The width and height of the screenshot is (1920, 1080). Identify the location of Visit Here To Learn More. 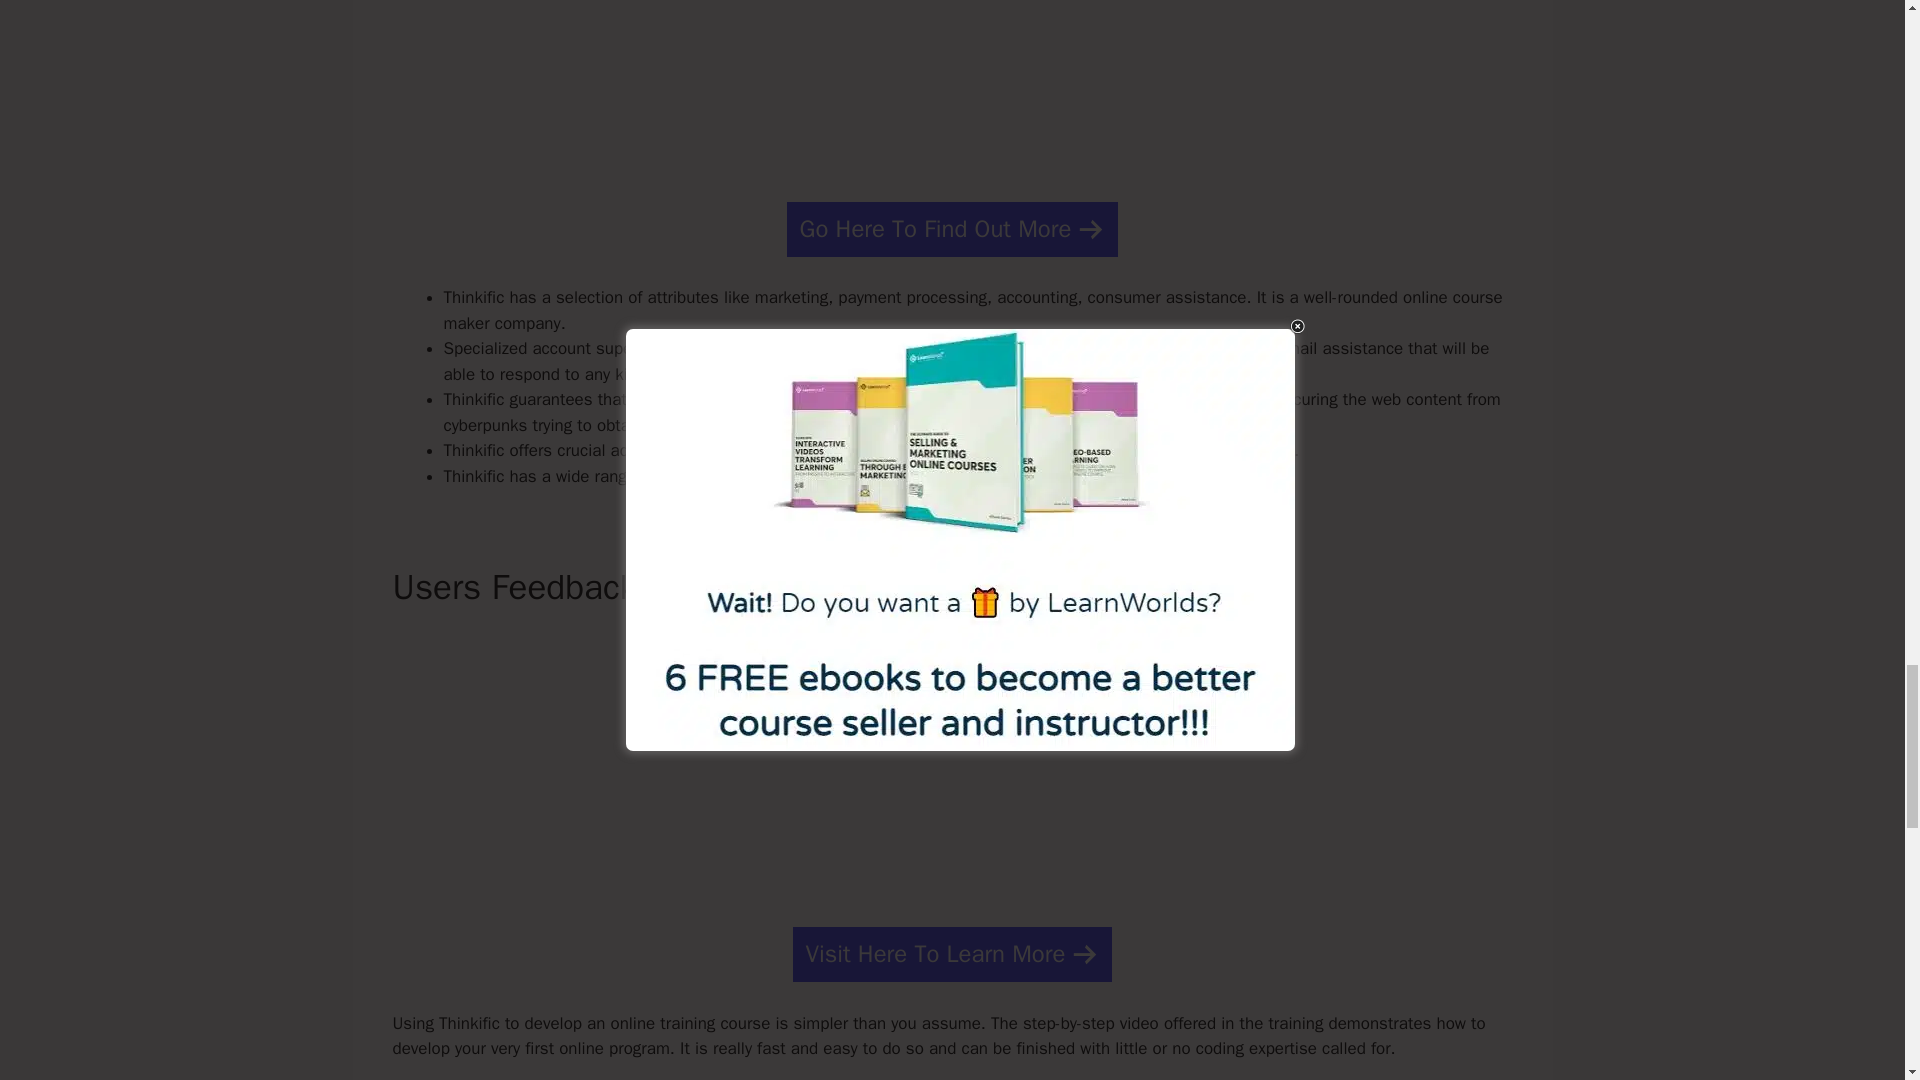
(952, 954).